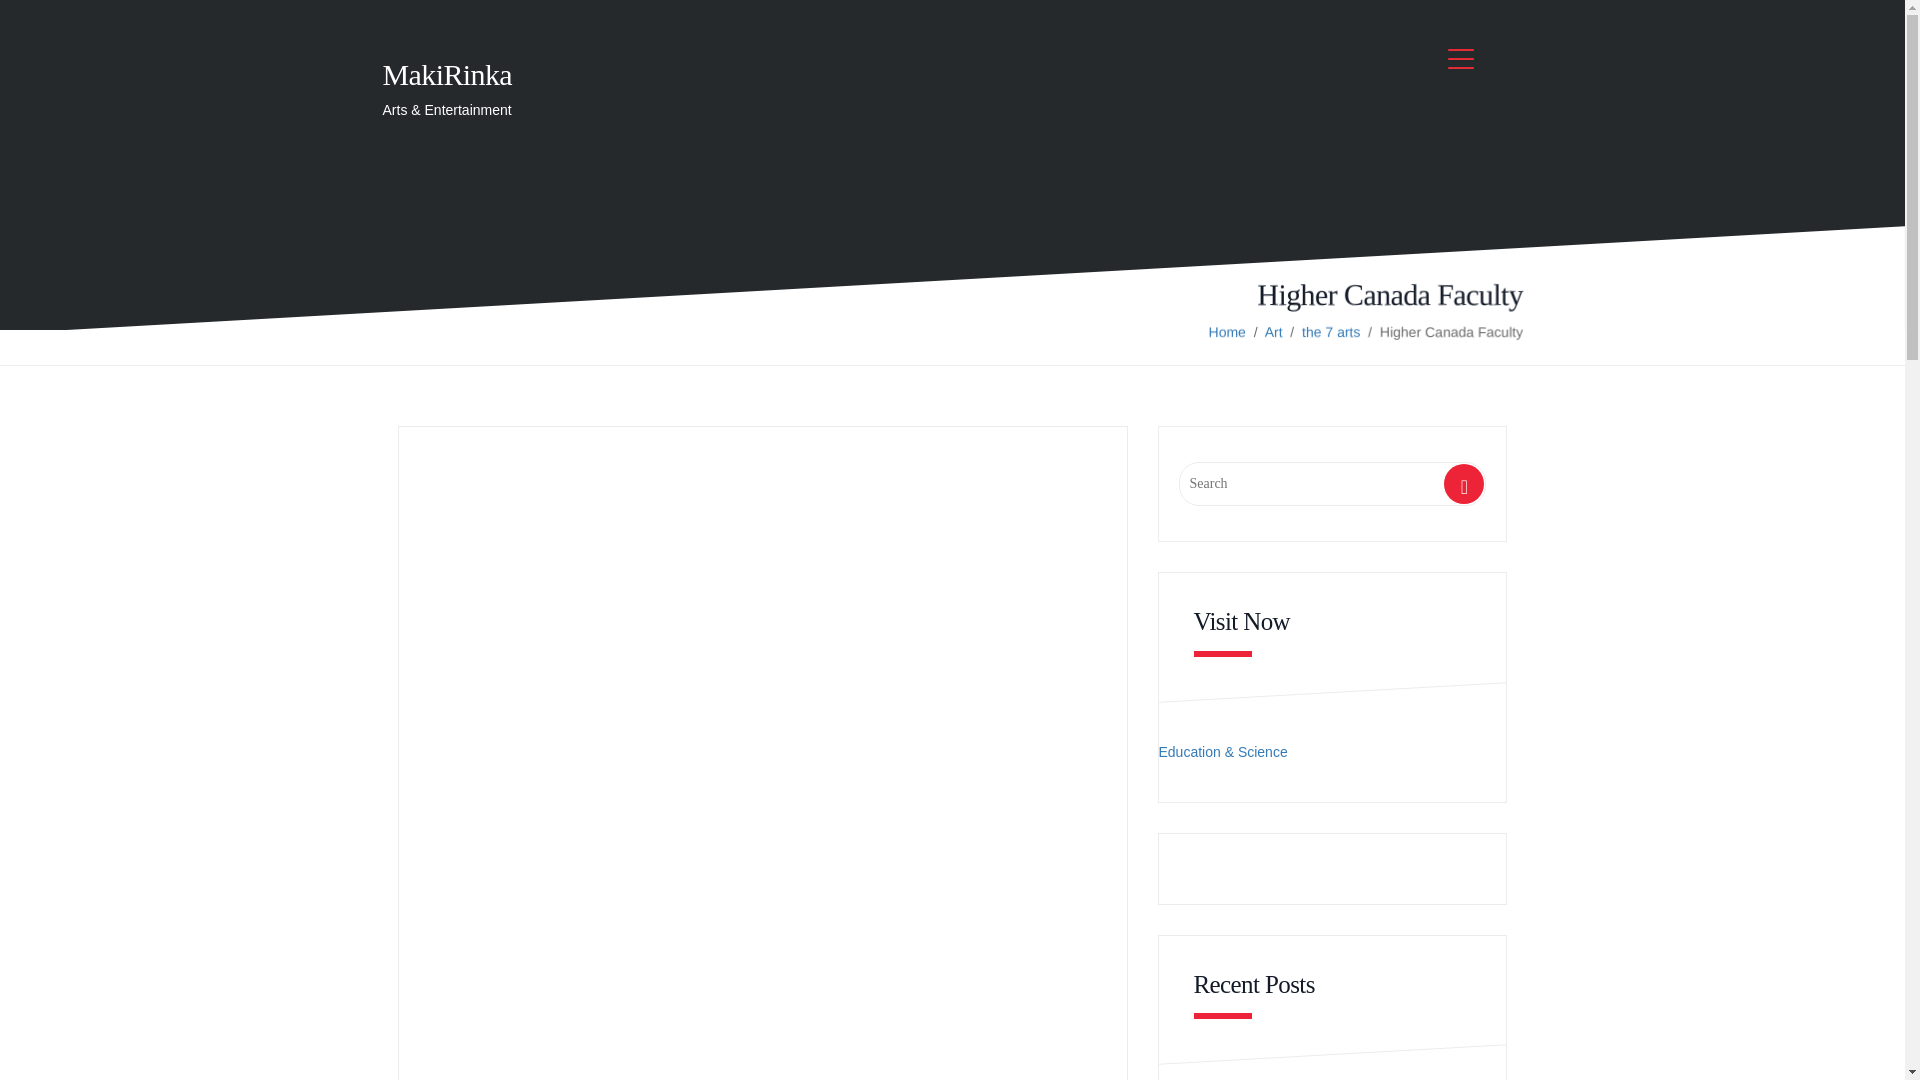 The width and height of the screenshot is (1920, 1080). I want to click on MakiRinka, so click(447, 74).